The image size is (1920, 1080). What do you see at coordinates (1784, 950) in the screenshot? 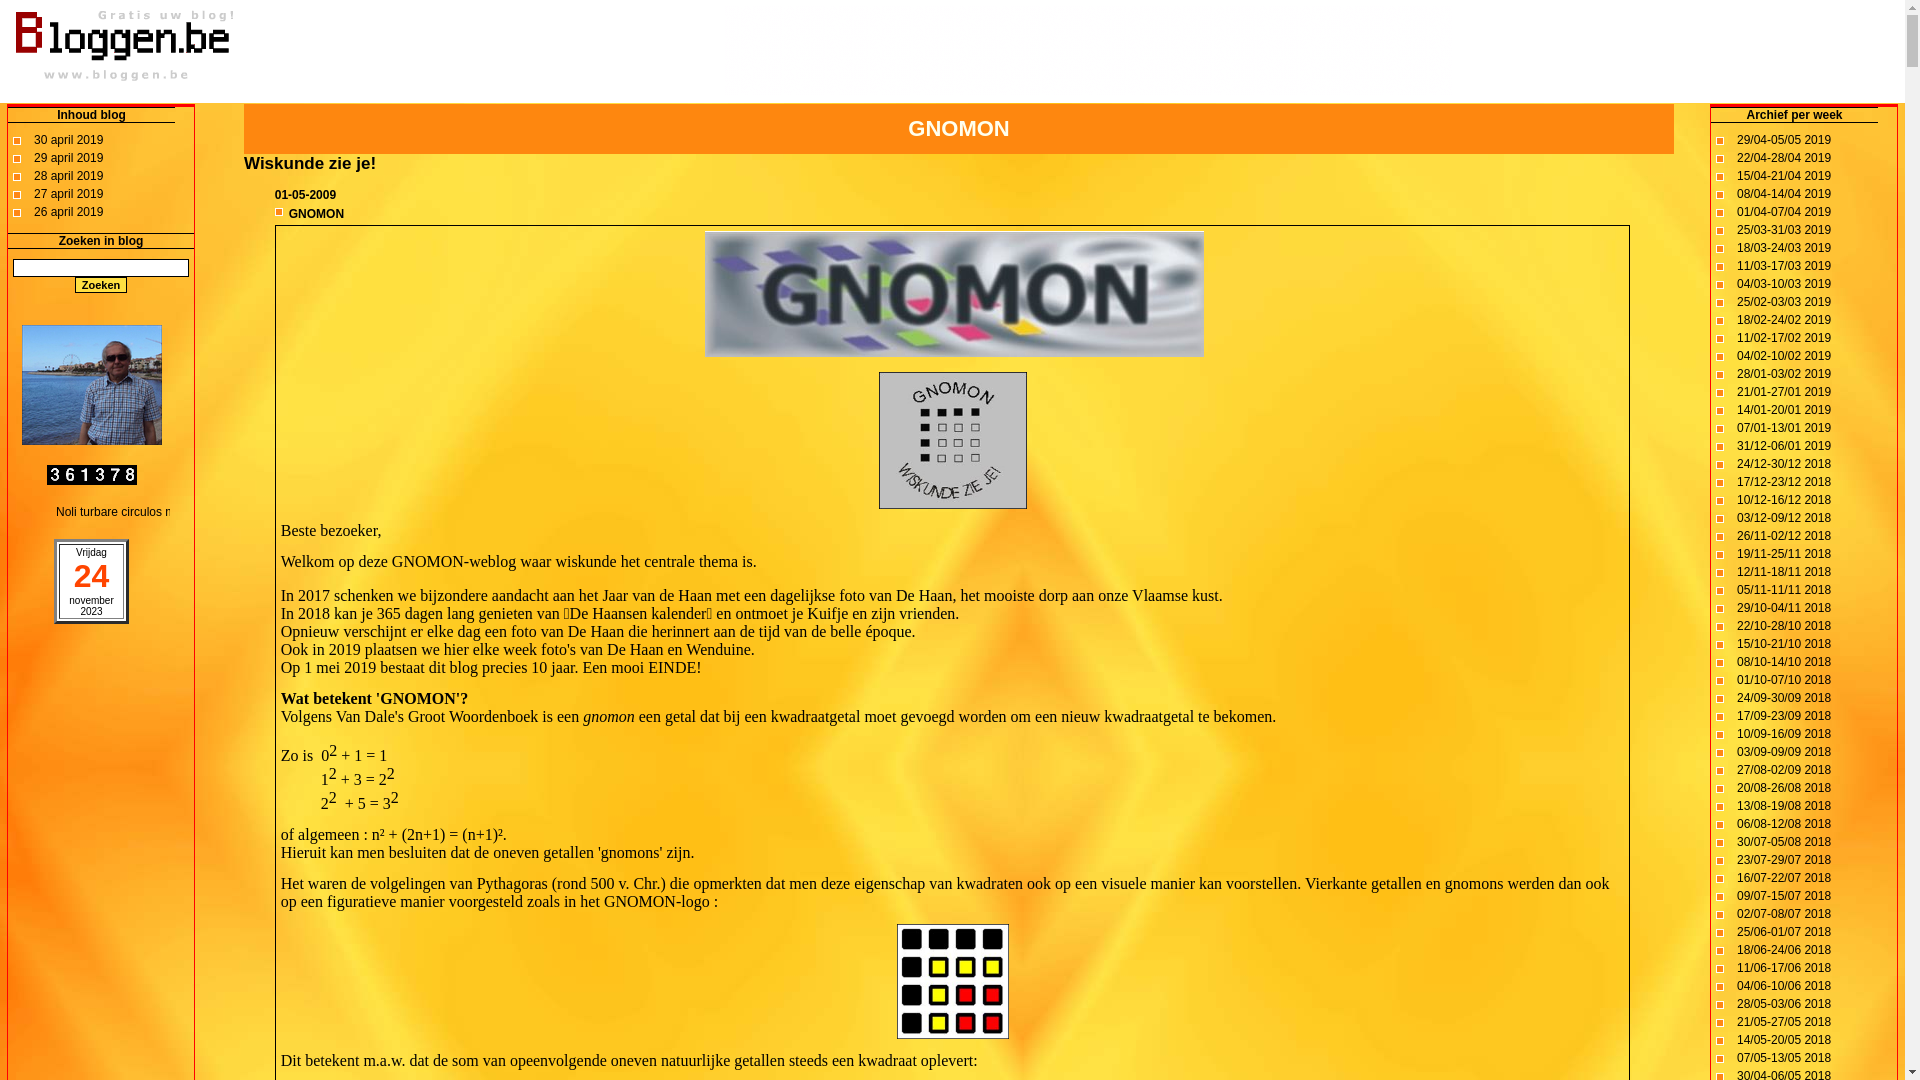
I see `18/06-24/06 2018` at bounding box center [1784, 950].